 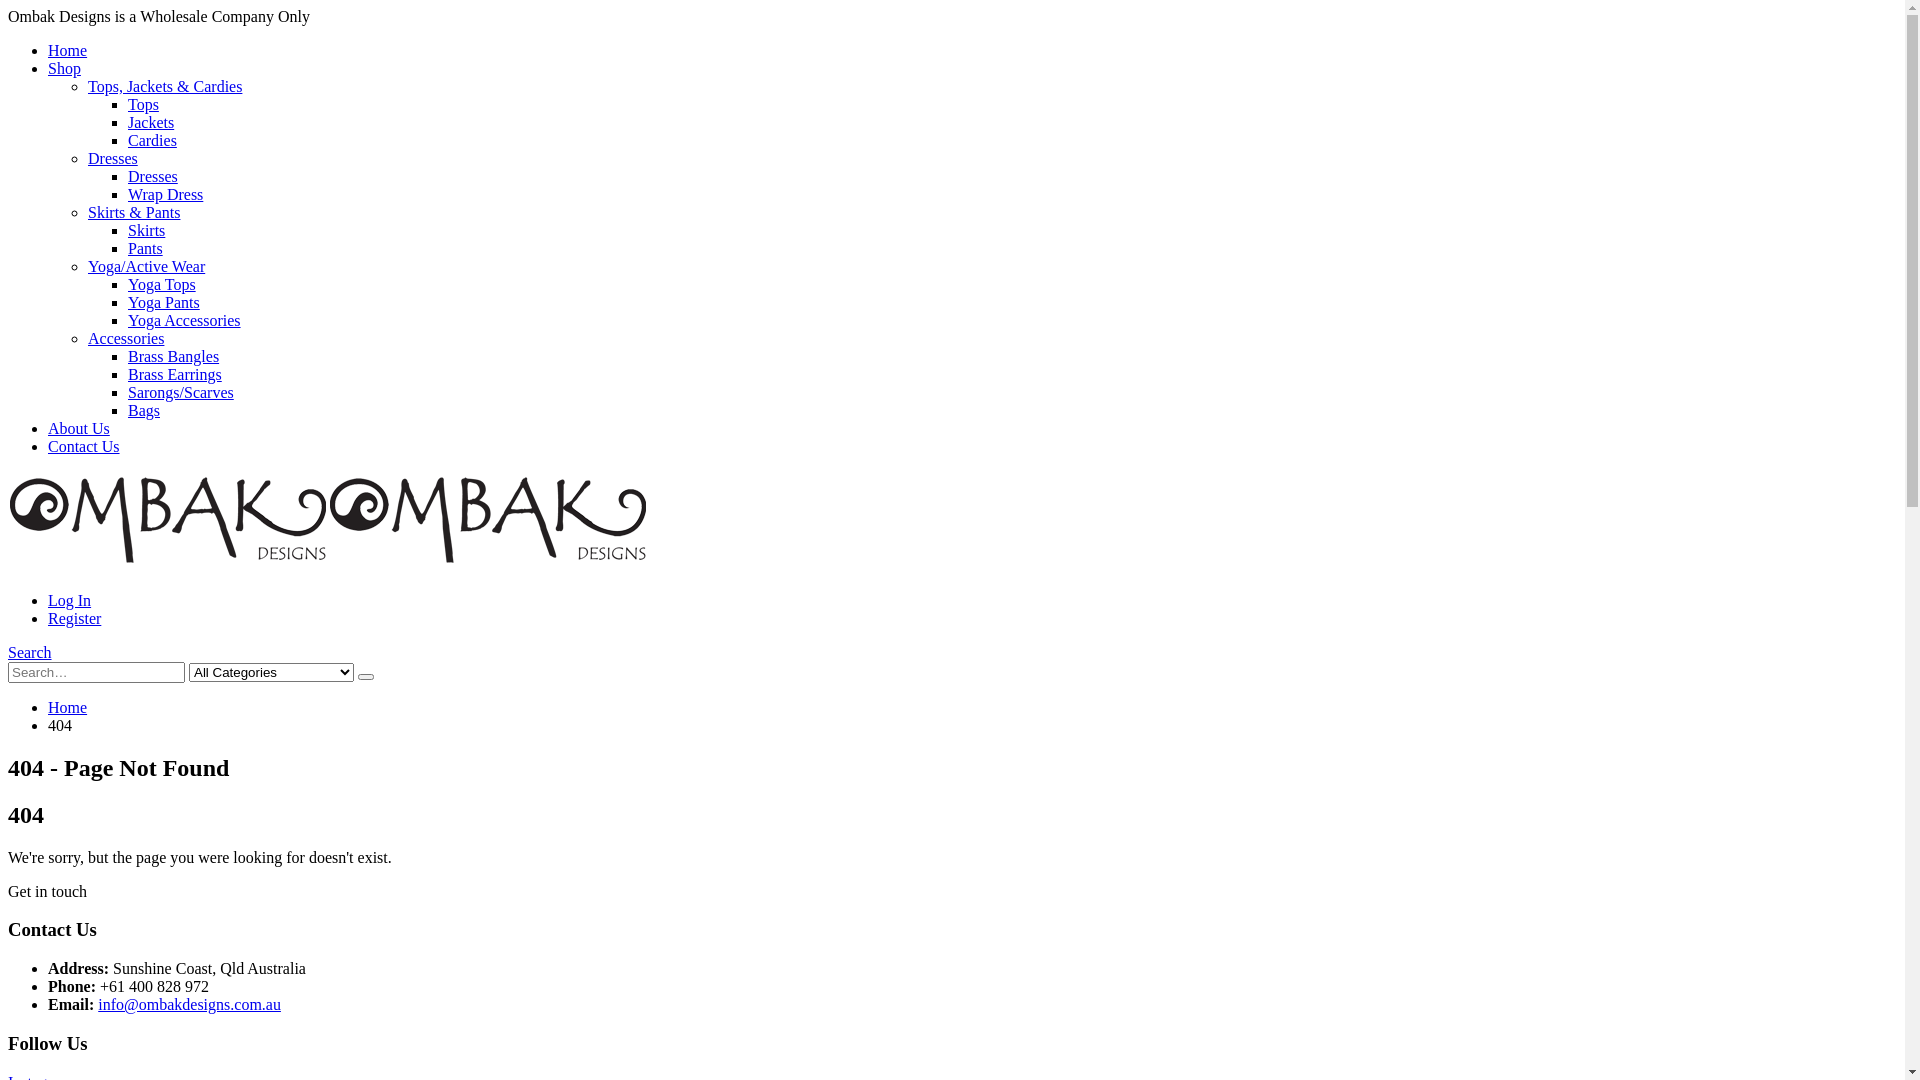 What do you see at coordinates (164, 302) in the screenshot?
I see `Yoga Pants` at bounding box center [164, 302].